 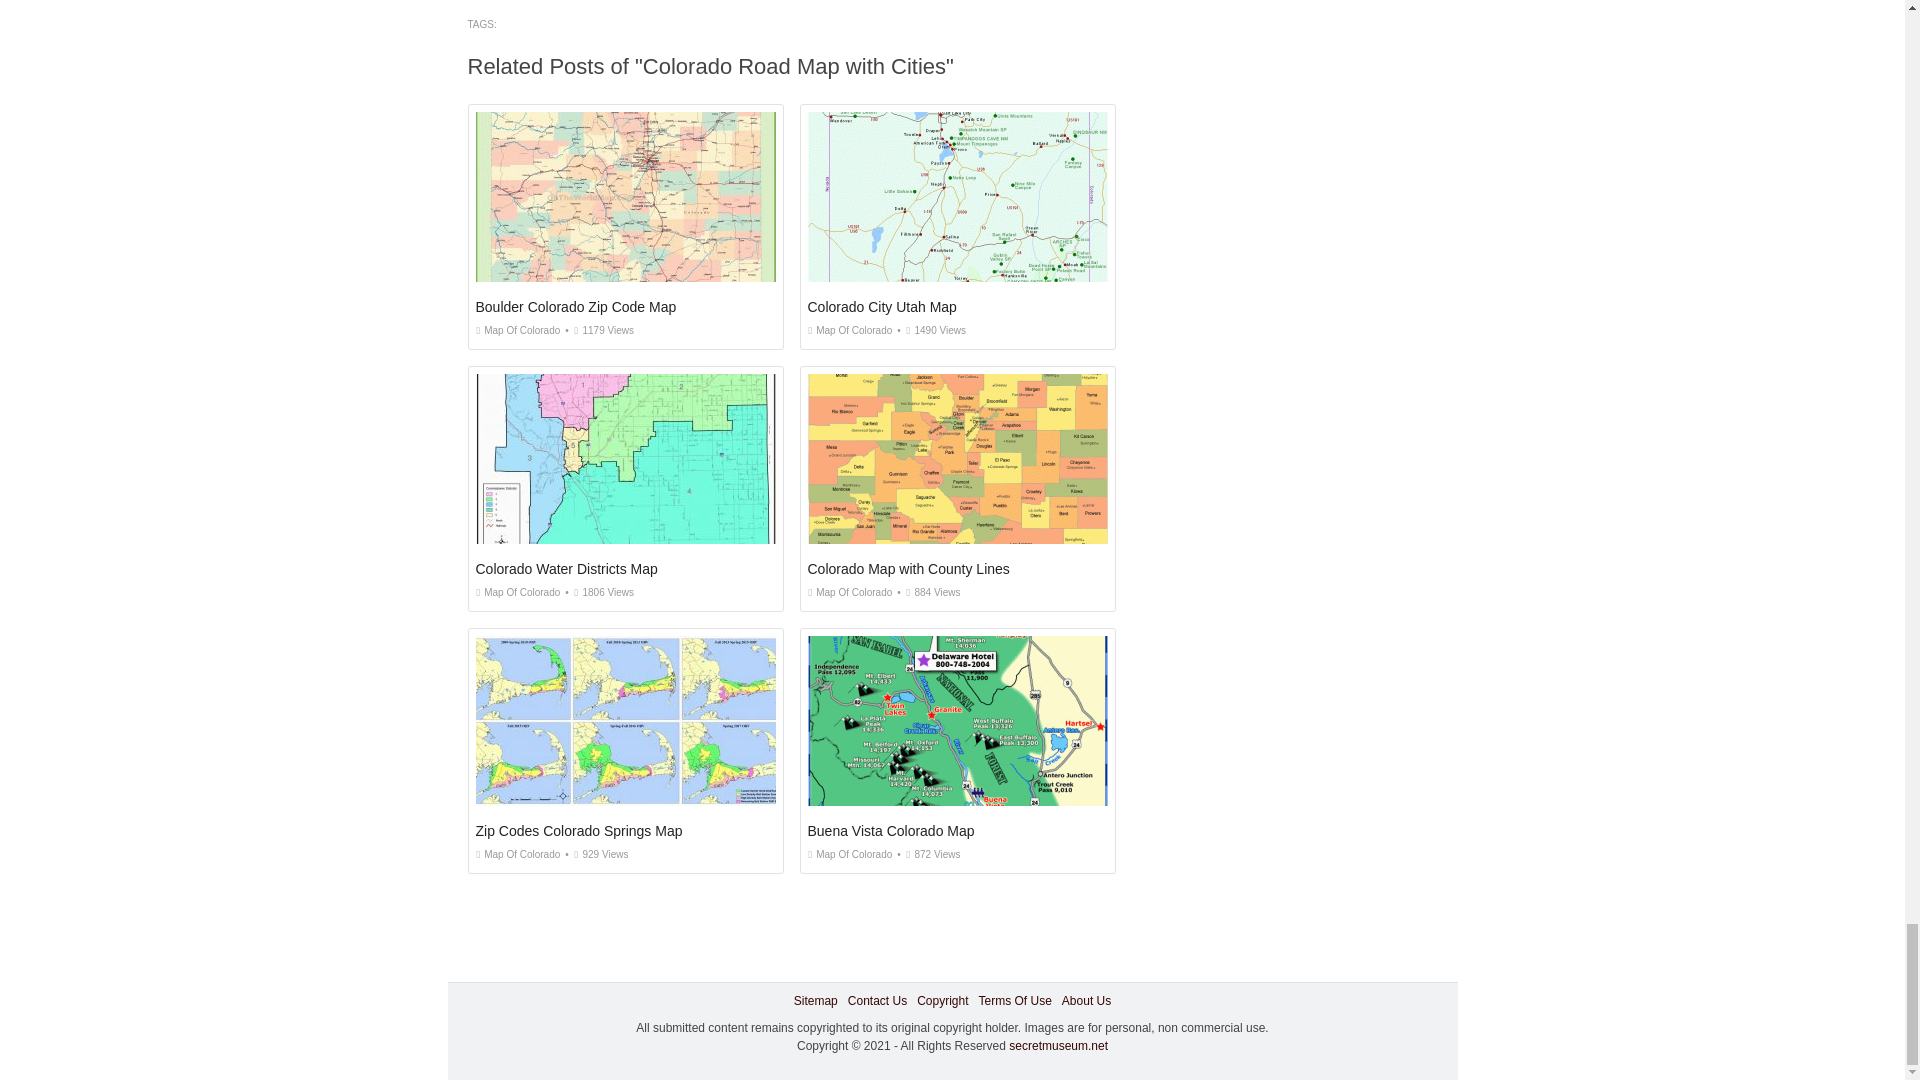 What do you see at coordinates (518, 330) in the screenshot?
I see `Map Of Colorado` at bounding box center [518, 330].